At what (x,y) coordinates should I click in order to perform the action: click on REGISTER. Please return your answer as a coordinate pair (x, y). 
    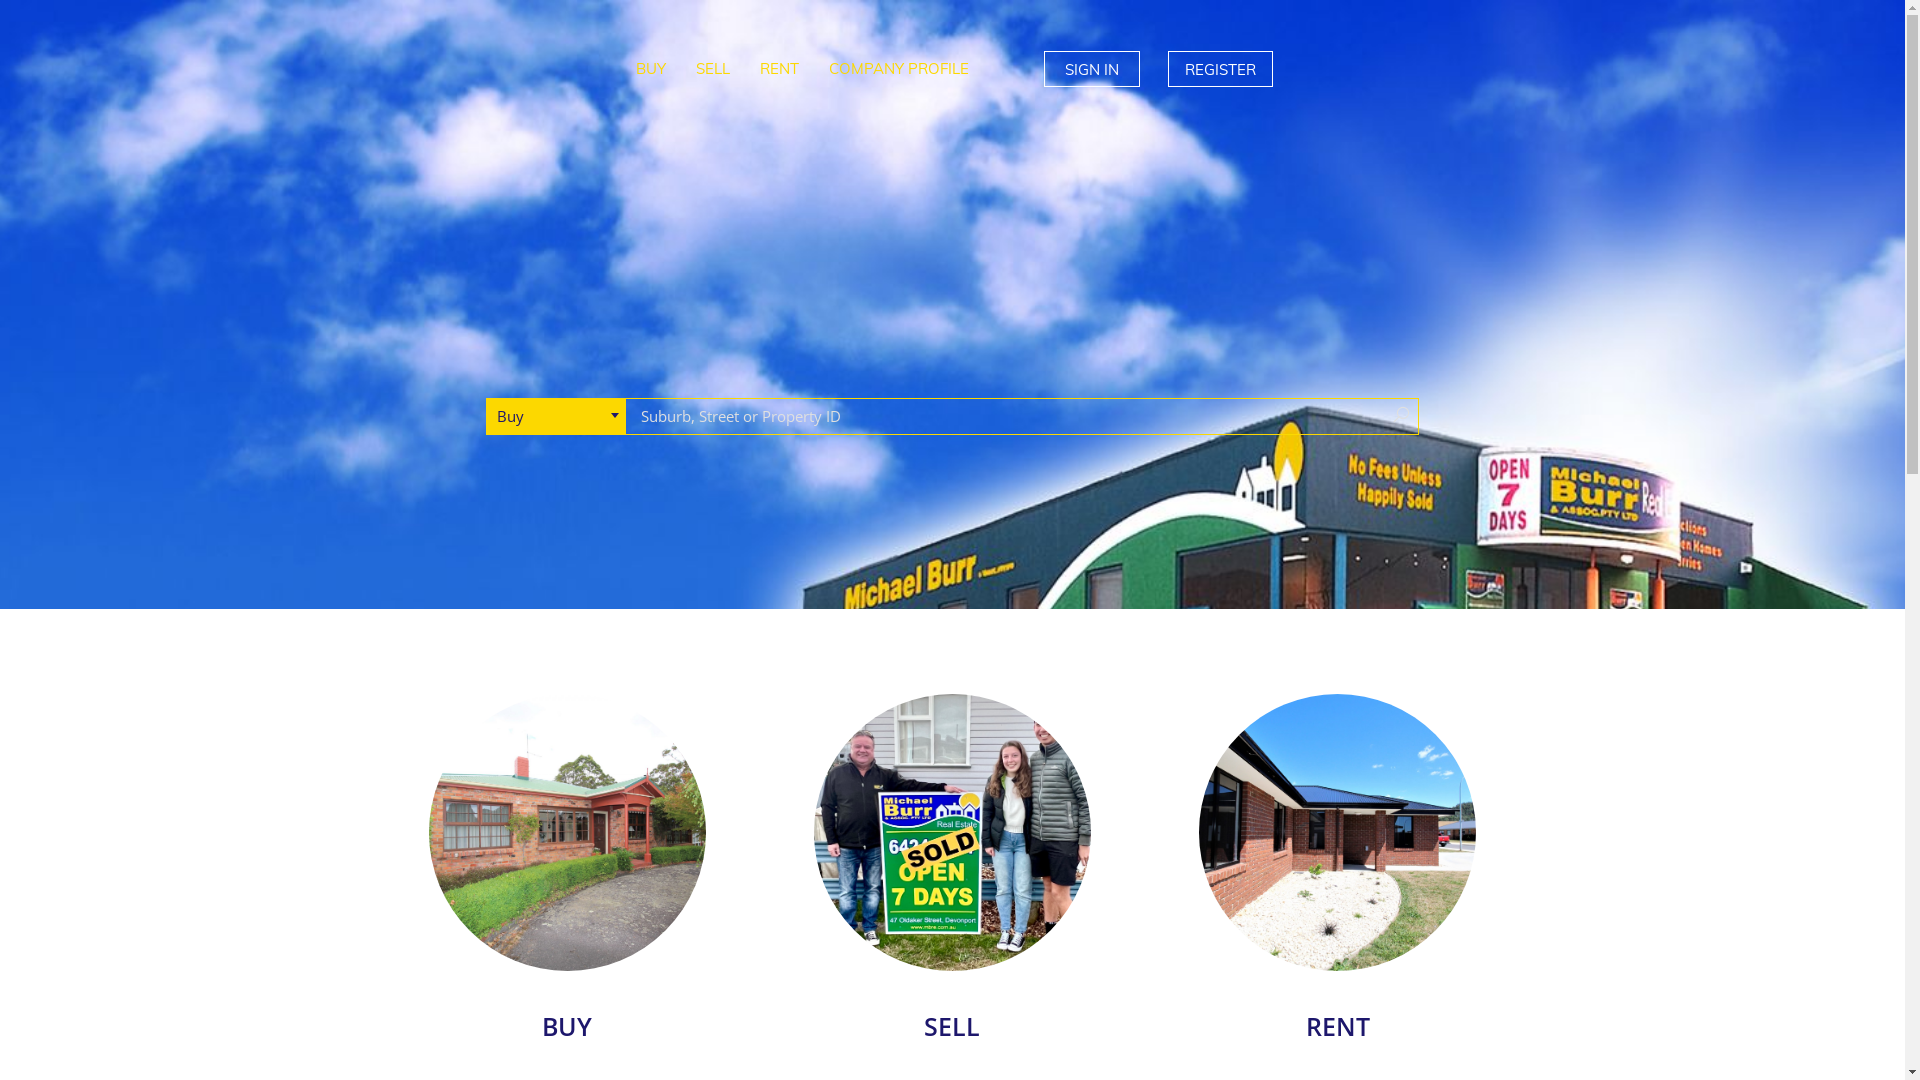
    Looking at the image, I should click on (1220, 69).